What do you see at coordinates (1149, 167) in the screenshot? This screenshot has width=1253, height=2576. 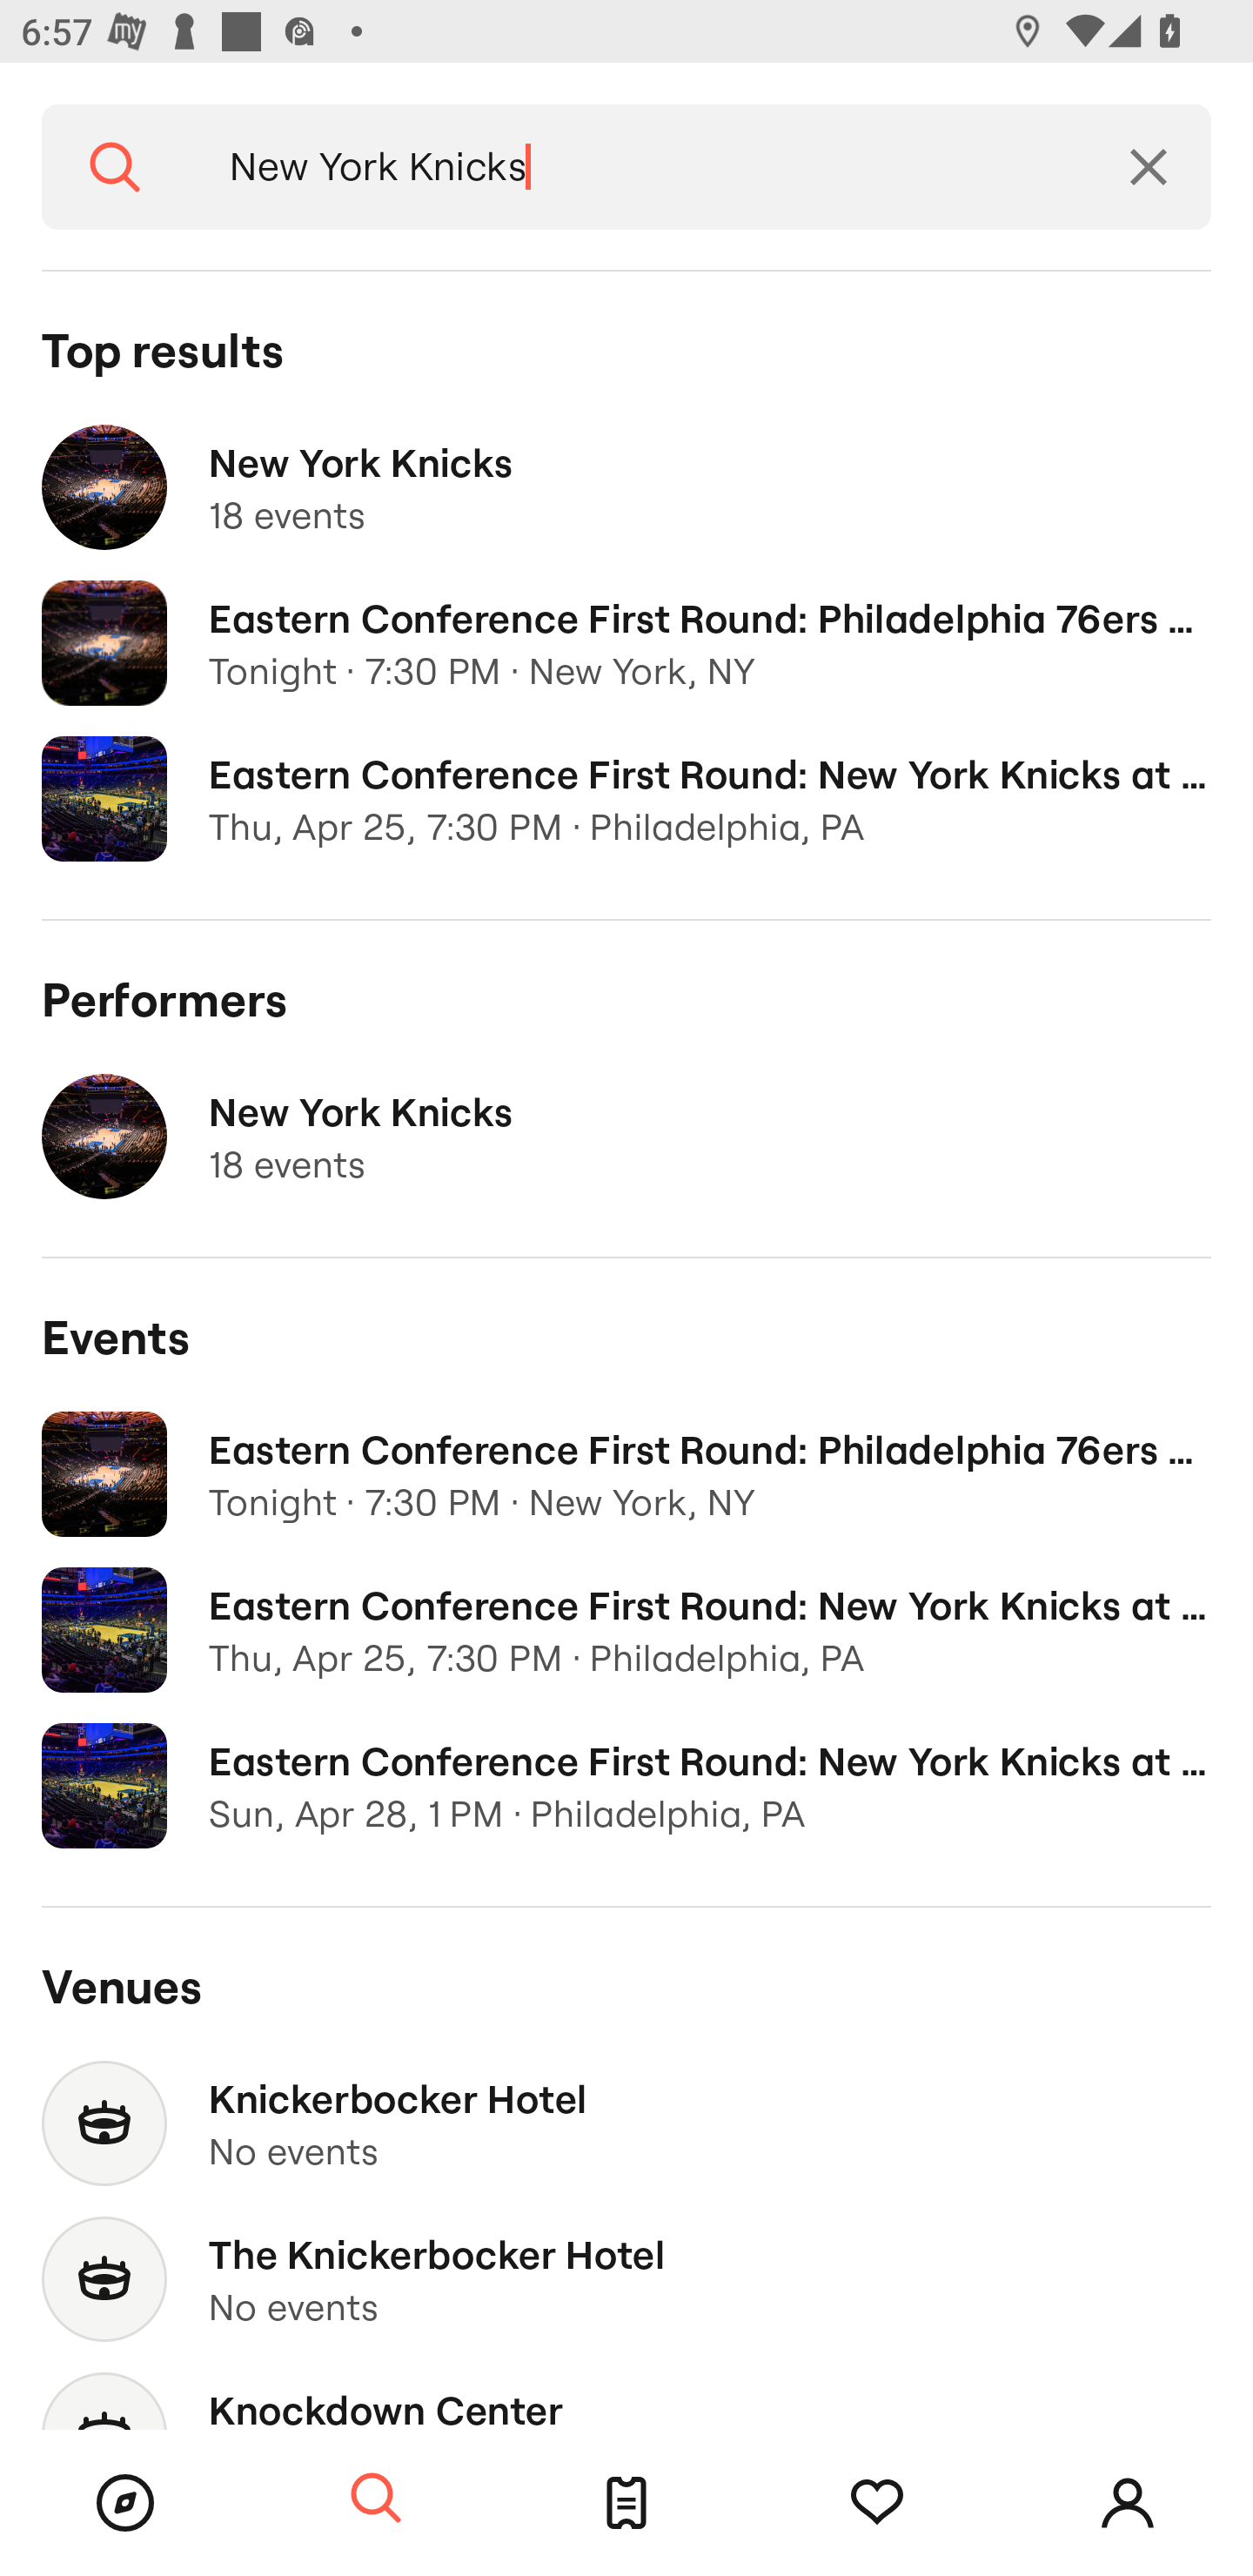 I see `Clear` at bounding box center [1149, 167].